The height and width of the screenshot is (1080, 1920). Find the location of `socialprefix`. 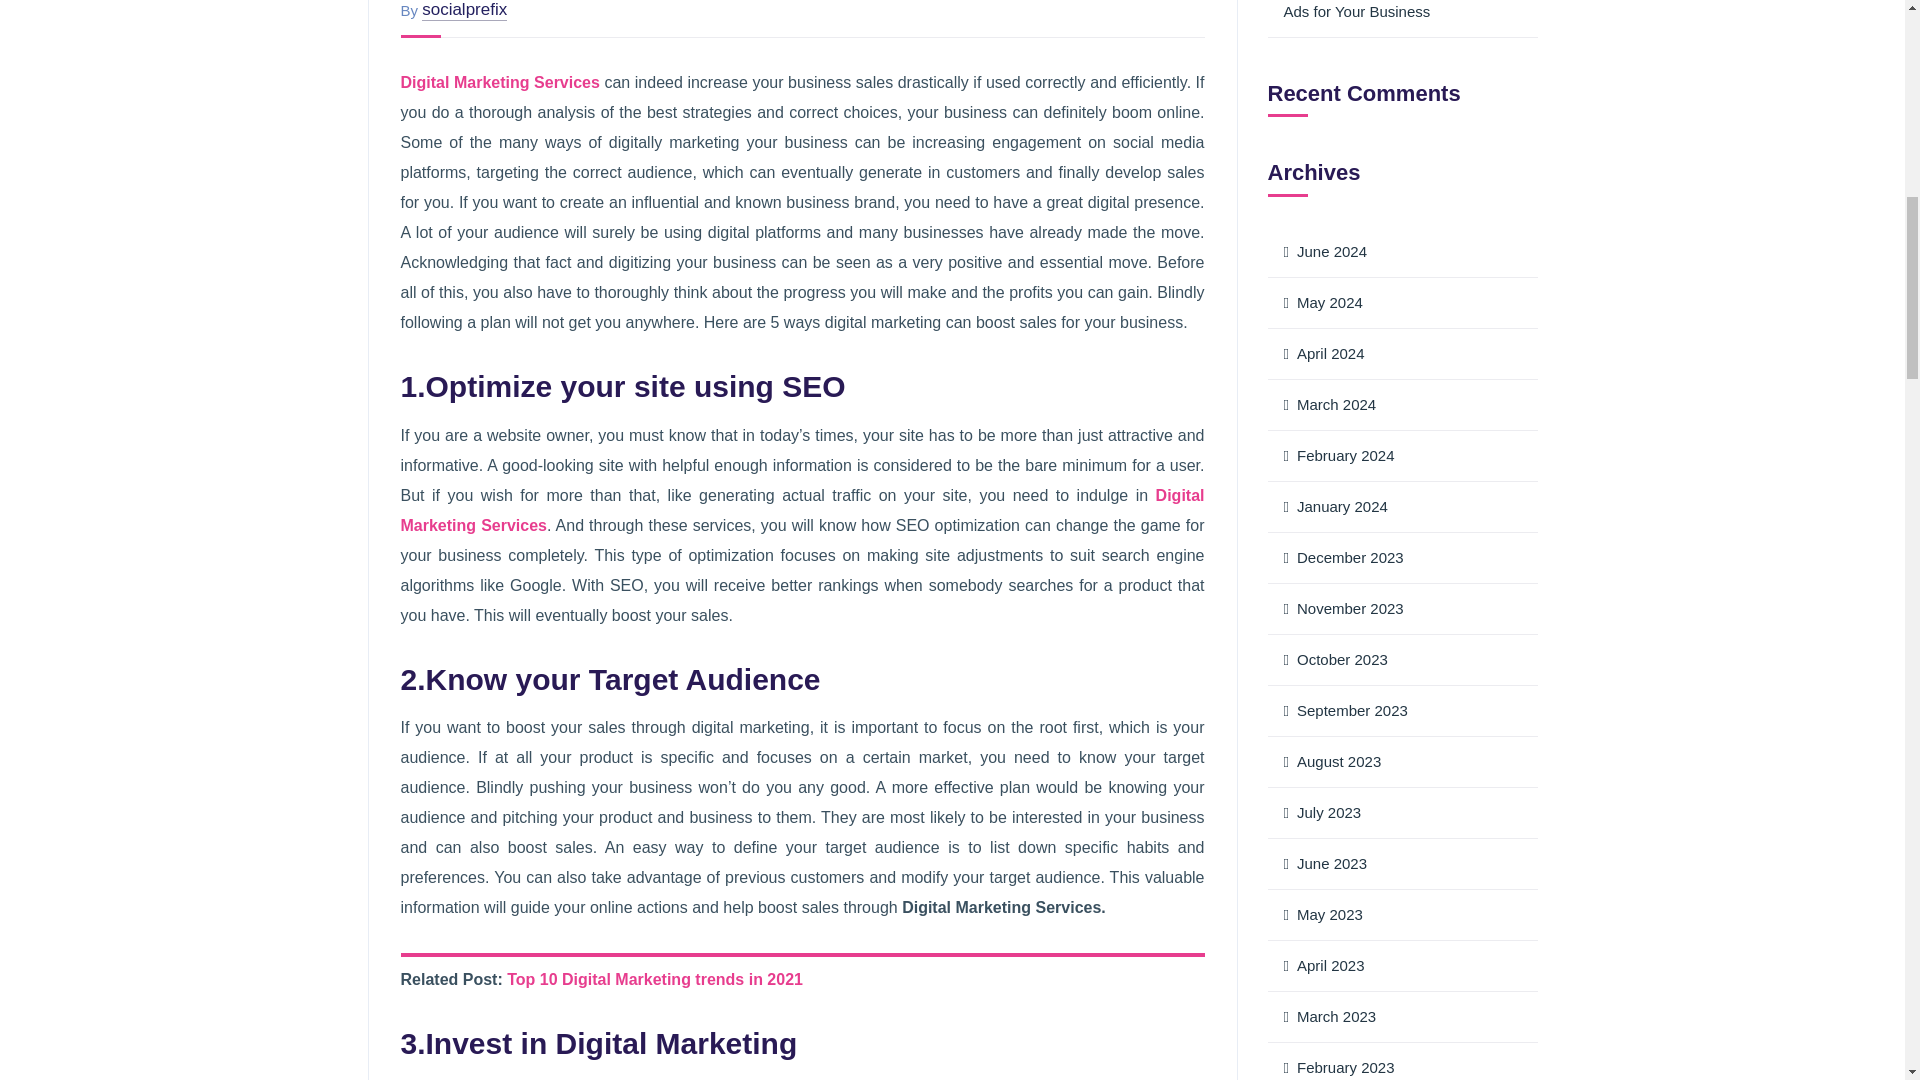

socialprefix is located at coordinates (464, 10).